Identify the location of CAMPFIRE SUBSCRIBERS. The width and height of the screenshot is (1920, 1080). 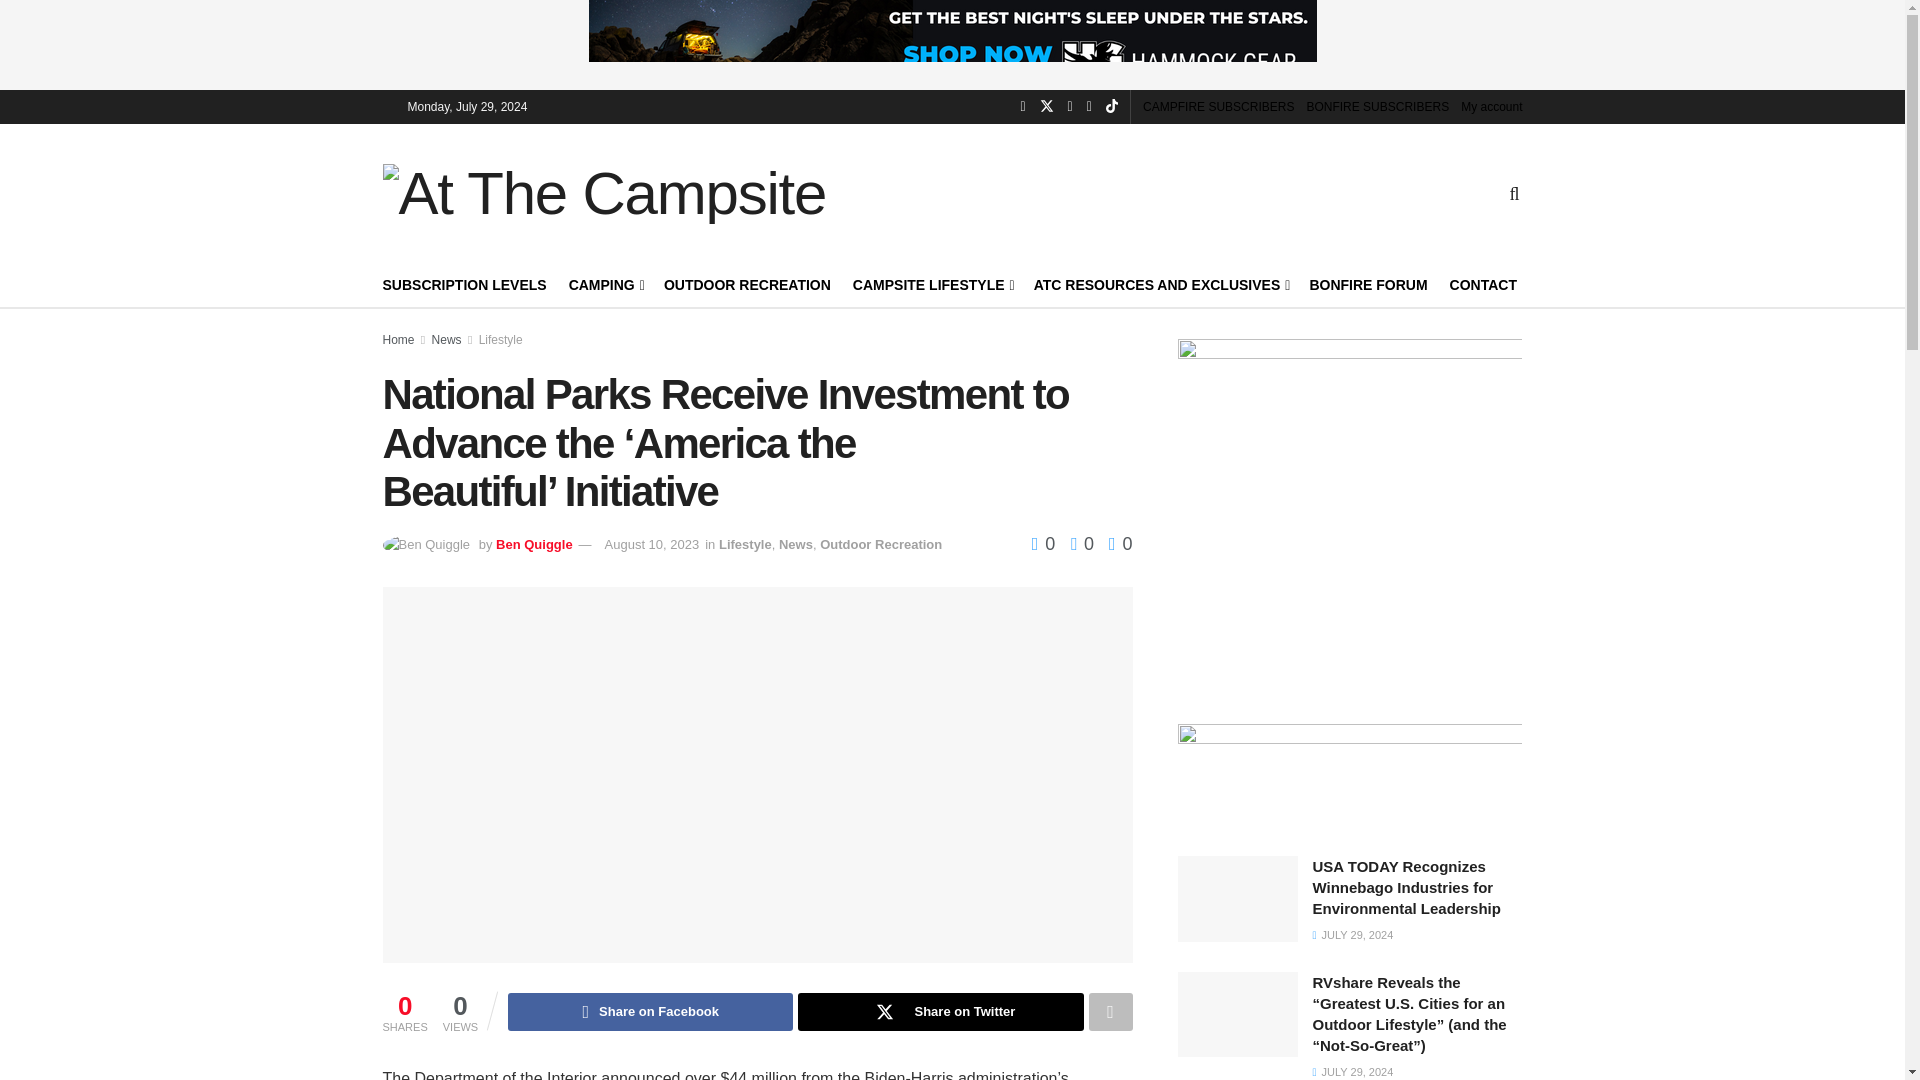
(1218, 106).